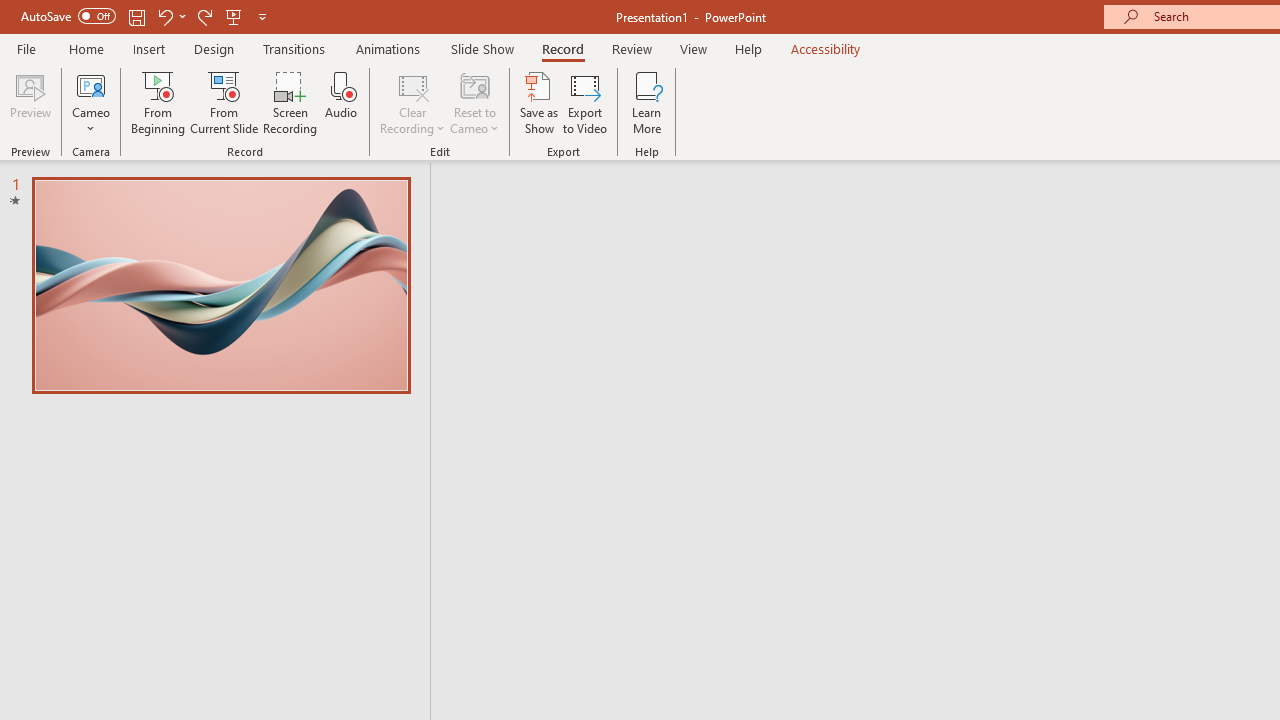 This screenshot has width=1280, height=720. I want to click on Learn More, so click(646, 102).